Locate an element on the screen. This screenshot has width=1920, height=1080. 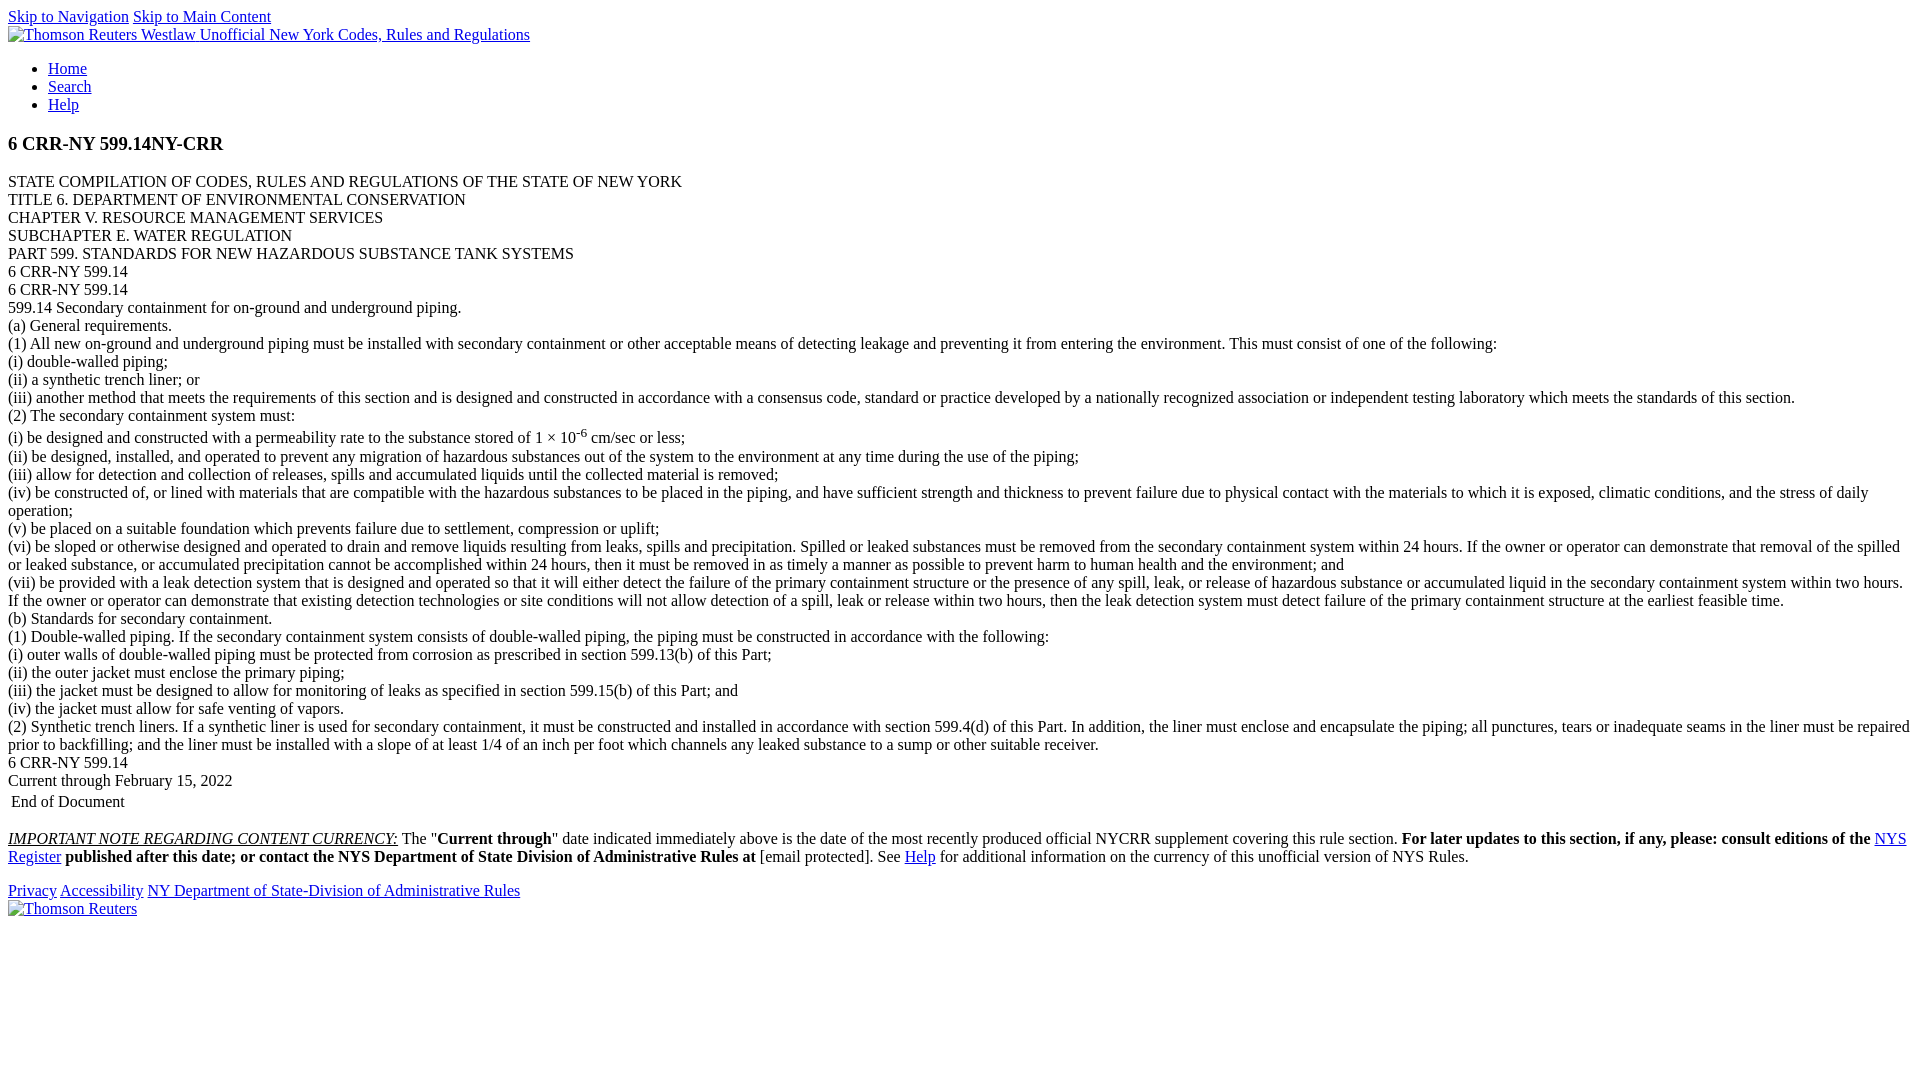
Accessibility is located at coordinates (102, 890).